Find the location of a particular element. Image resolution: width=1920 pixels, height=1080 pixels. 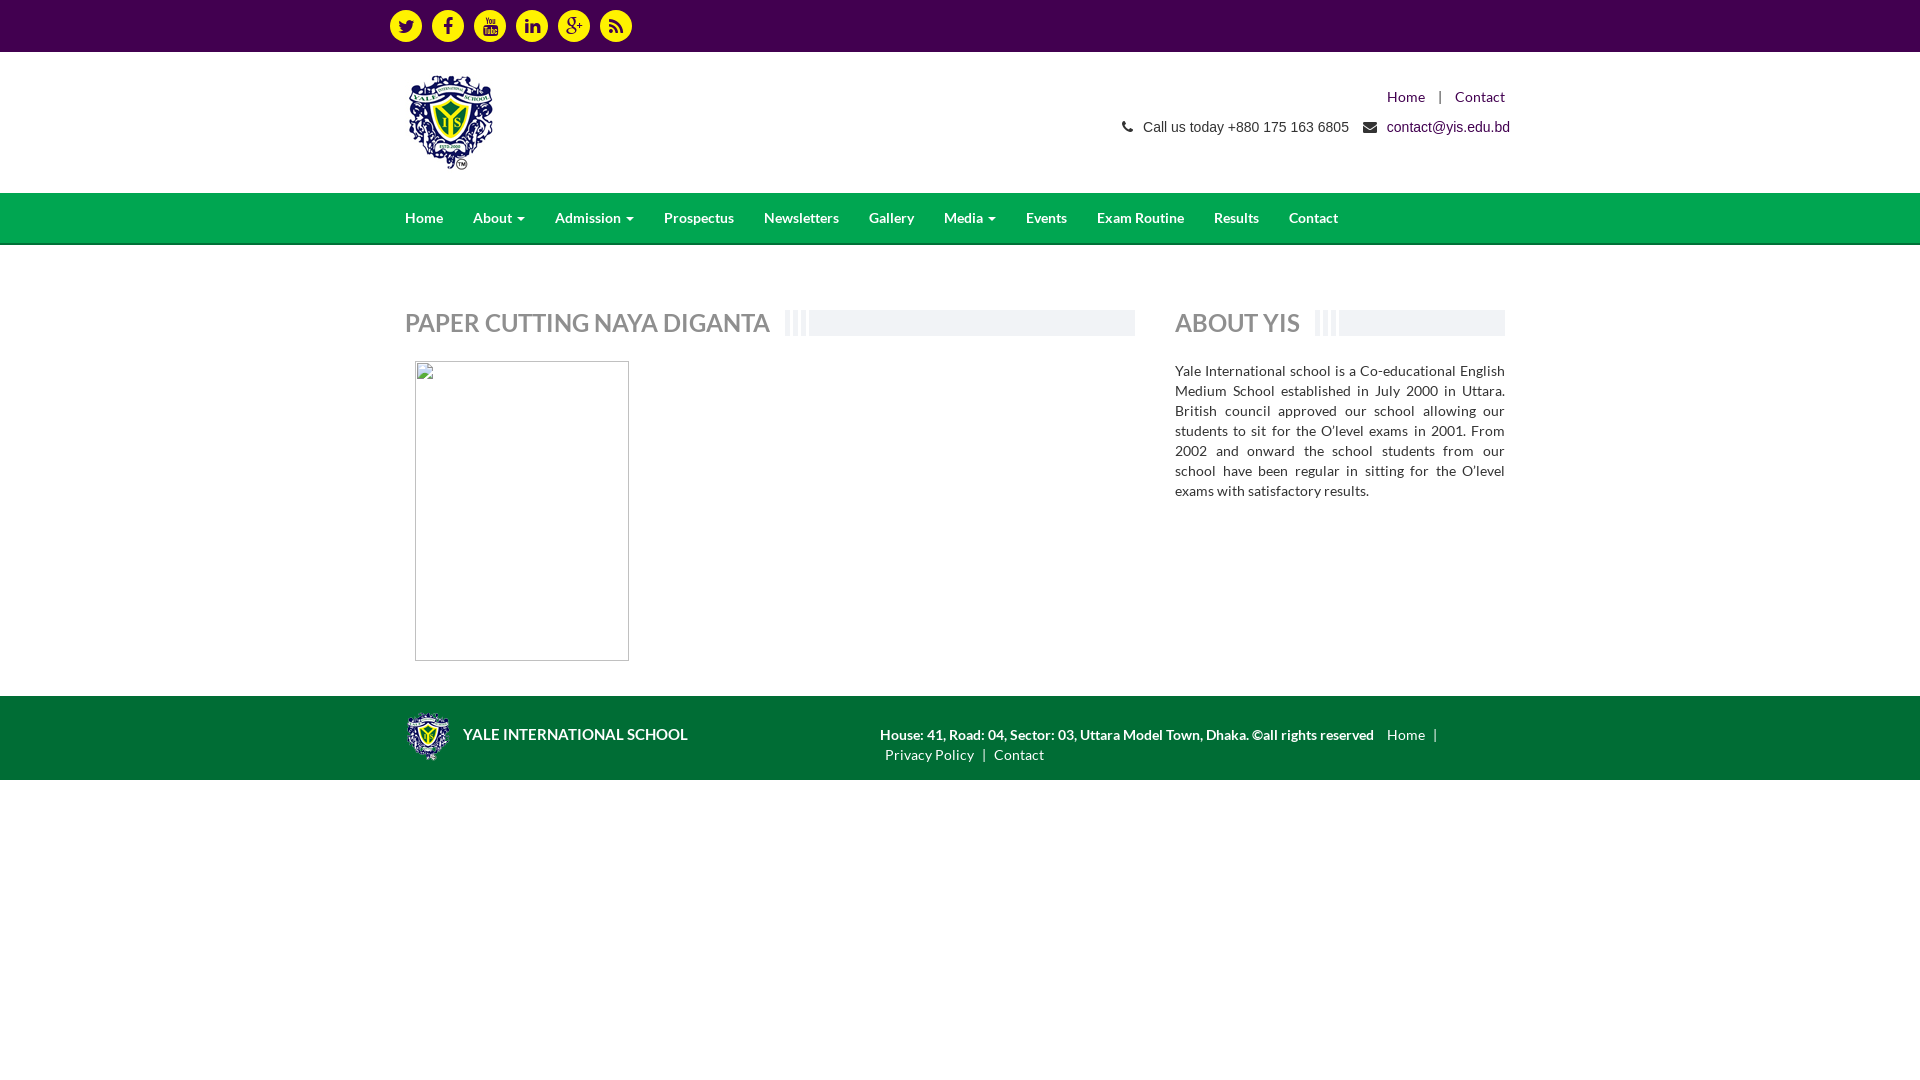

Contact is located at coordinates (1480, 96).